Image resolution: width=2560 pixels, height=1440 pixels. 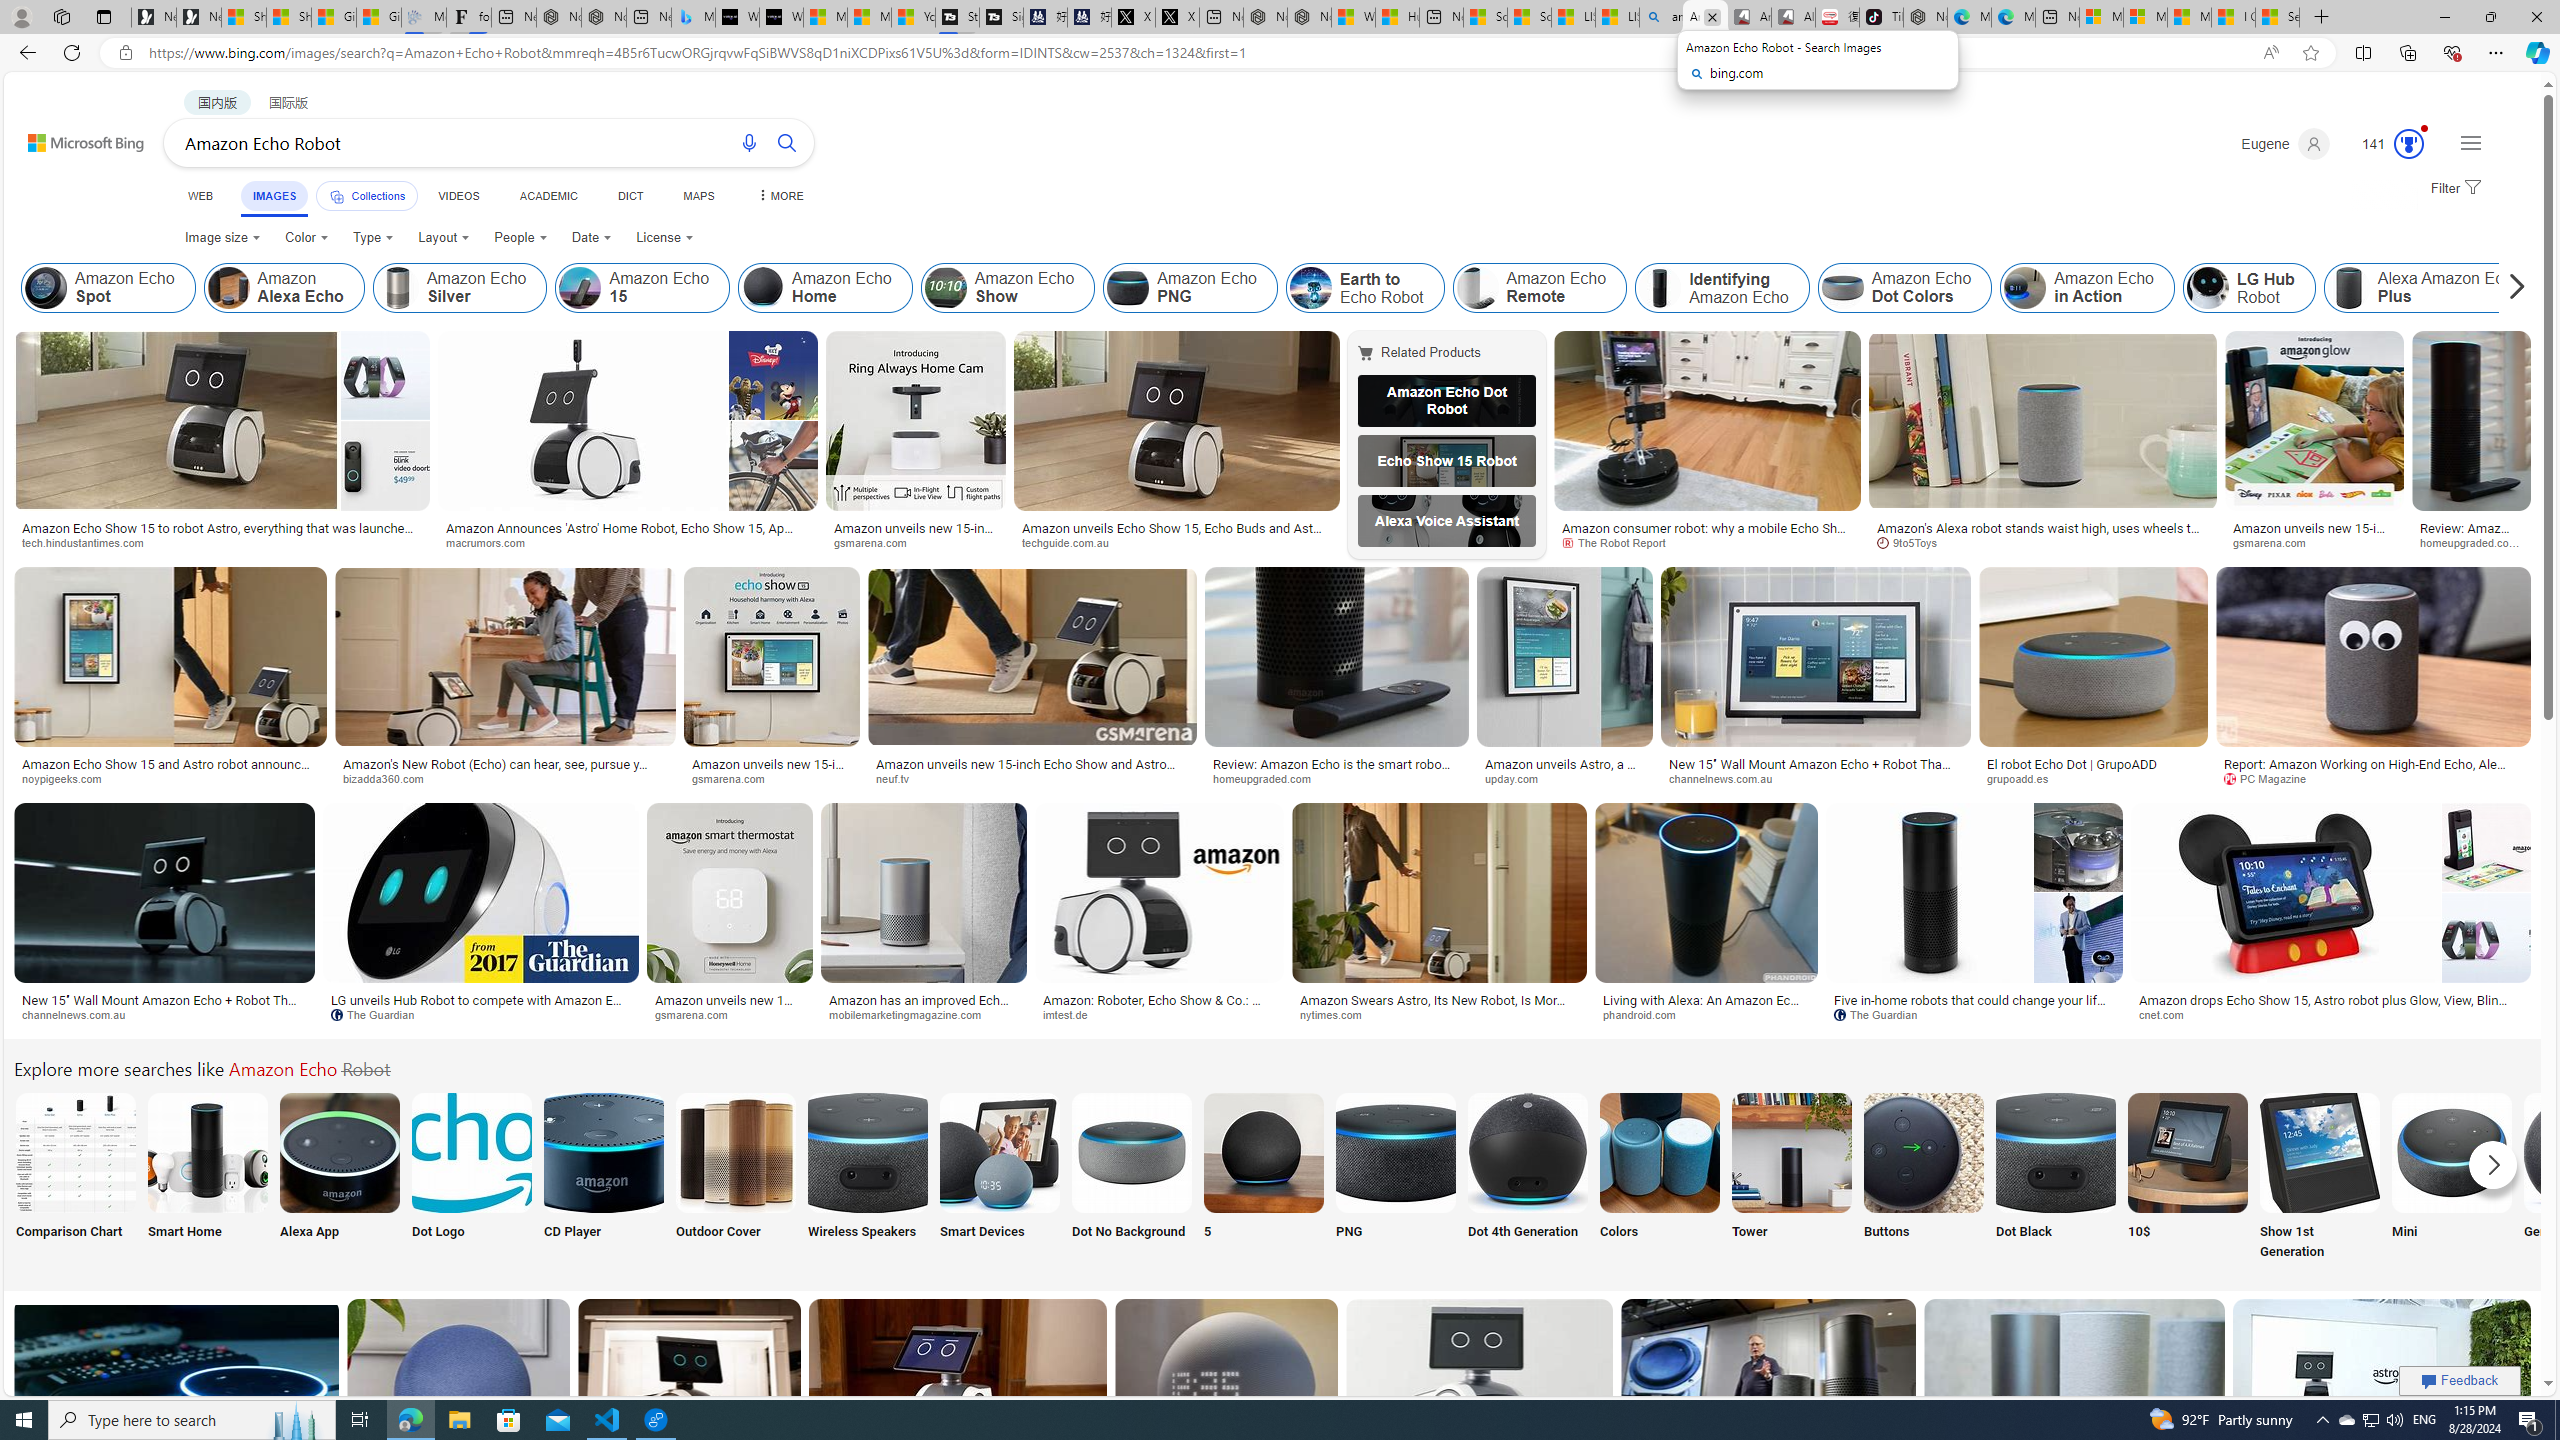 What do you see at coordinates (764, 288) in the screenshot?
I see `Amazon Echo Home` at bounding box center [764, 288].